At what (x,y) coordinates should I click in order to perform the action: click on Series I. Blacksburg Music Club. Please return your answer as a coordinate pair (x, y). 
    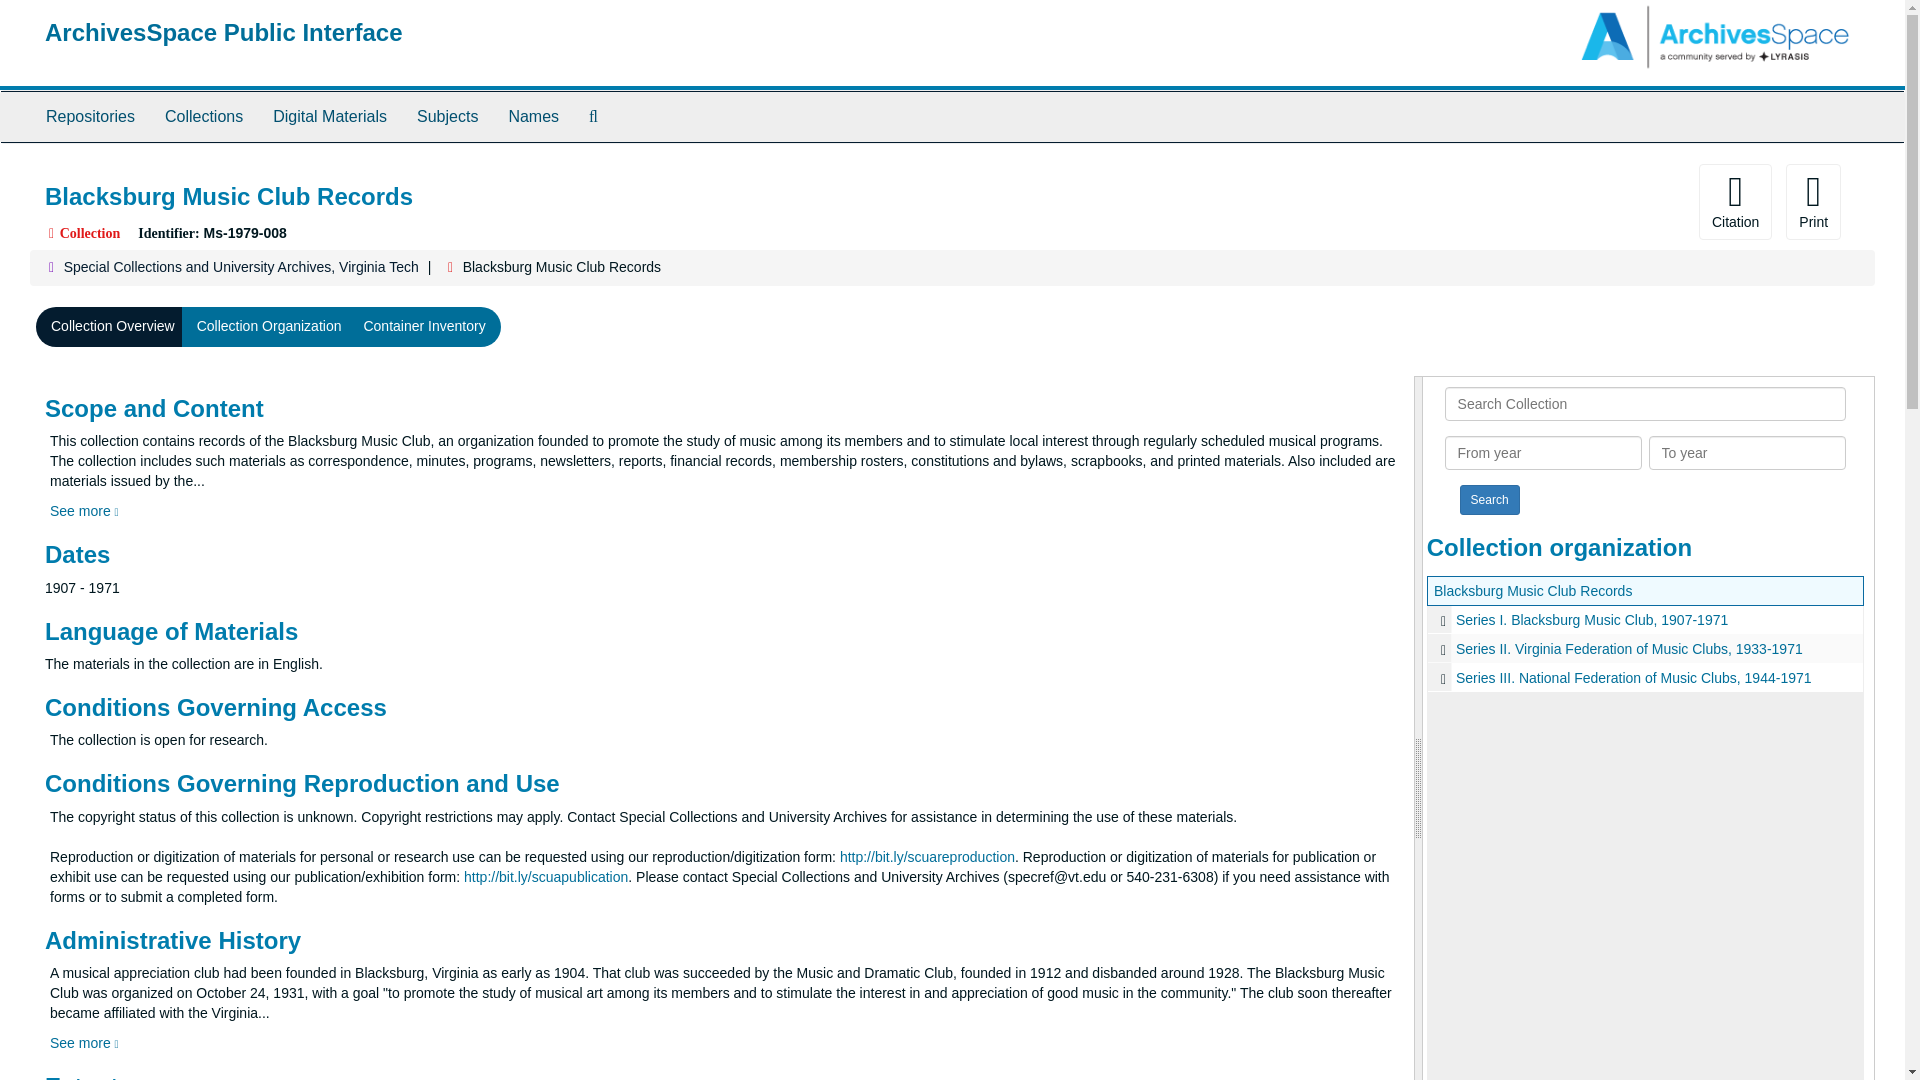
    Looking at the image, I should click on (1645, 618).